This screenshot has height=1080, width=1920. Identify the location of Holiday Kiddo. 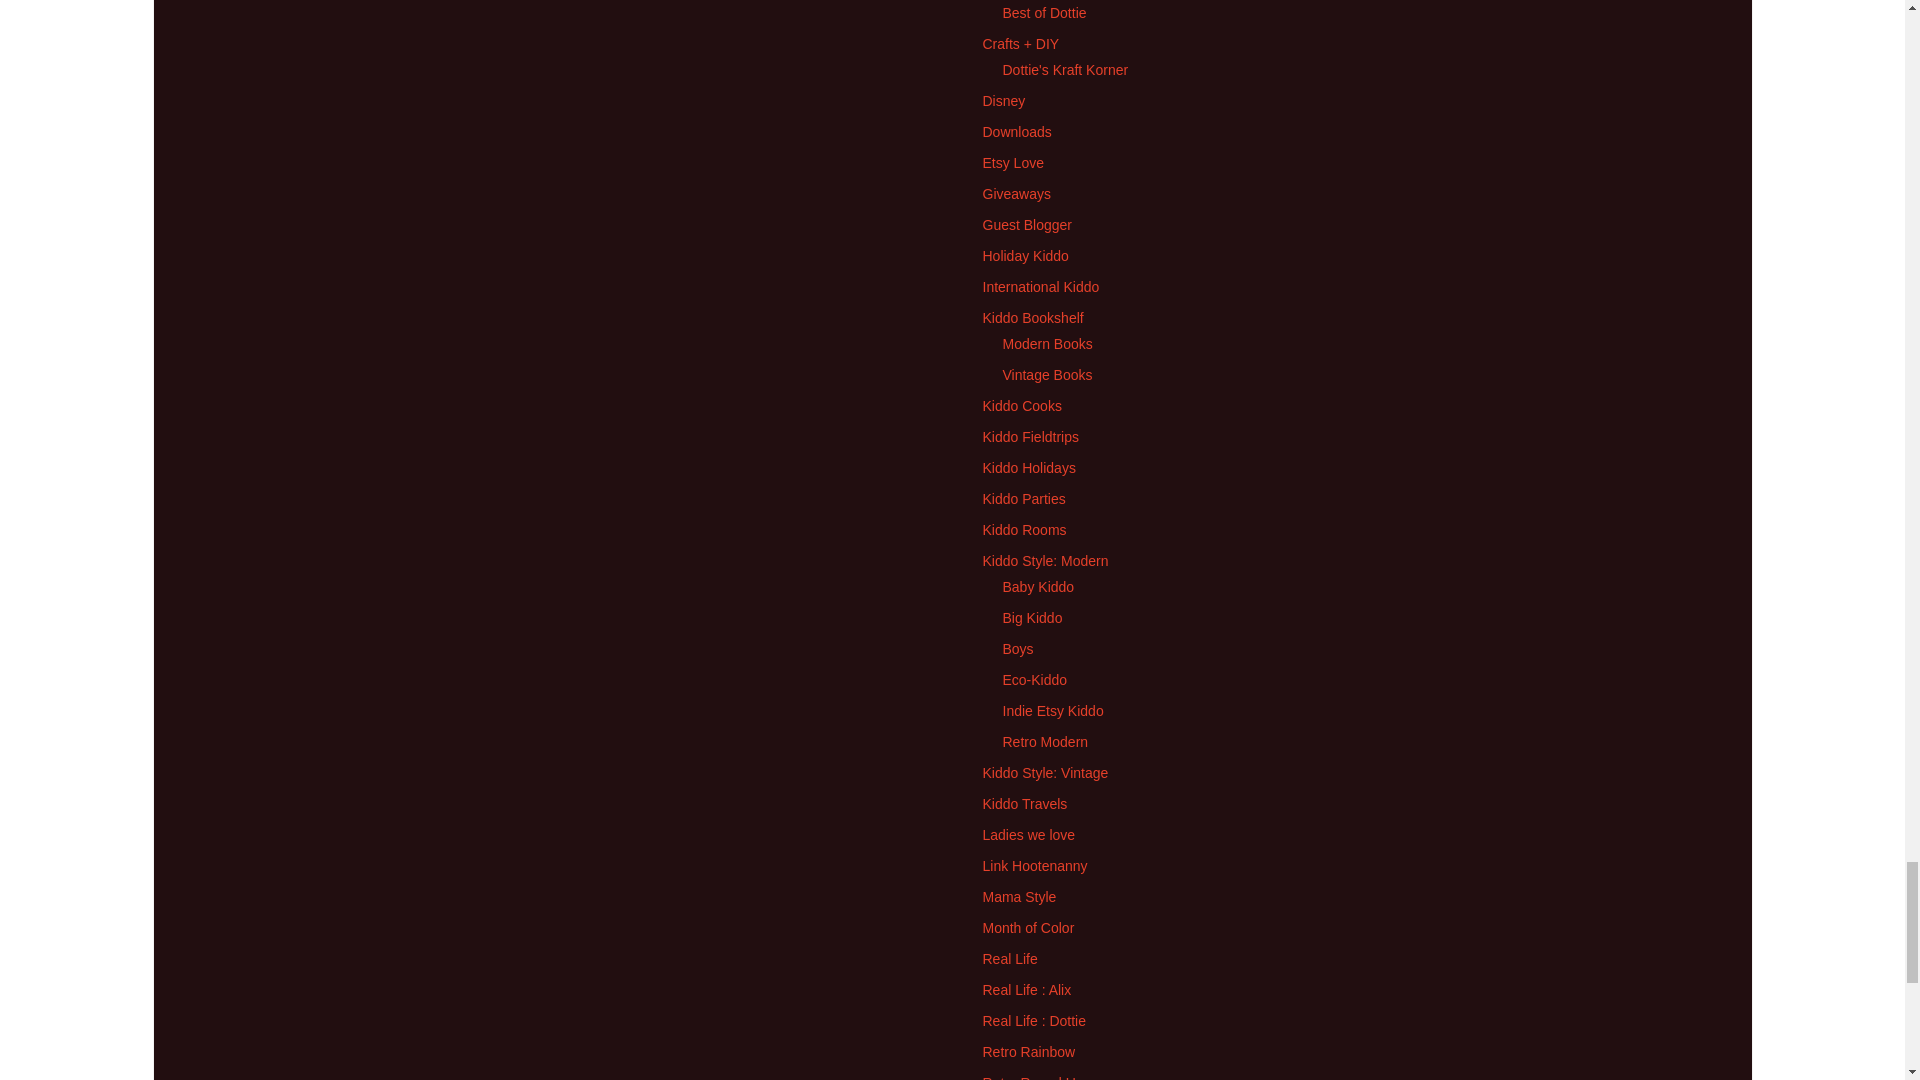
(1024, 256).